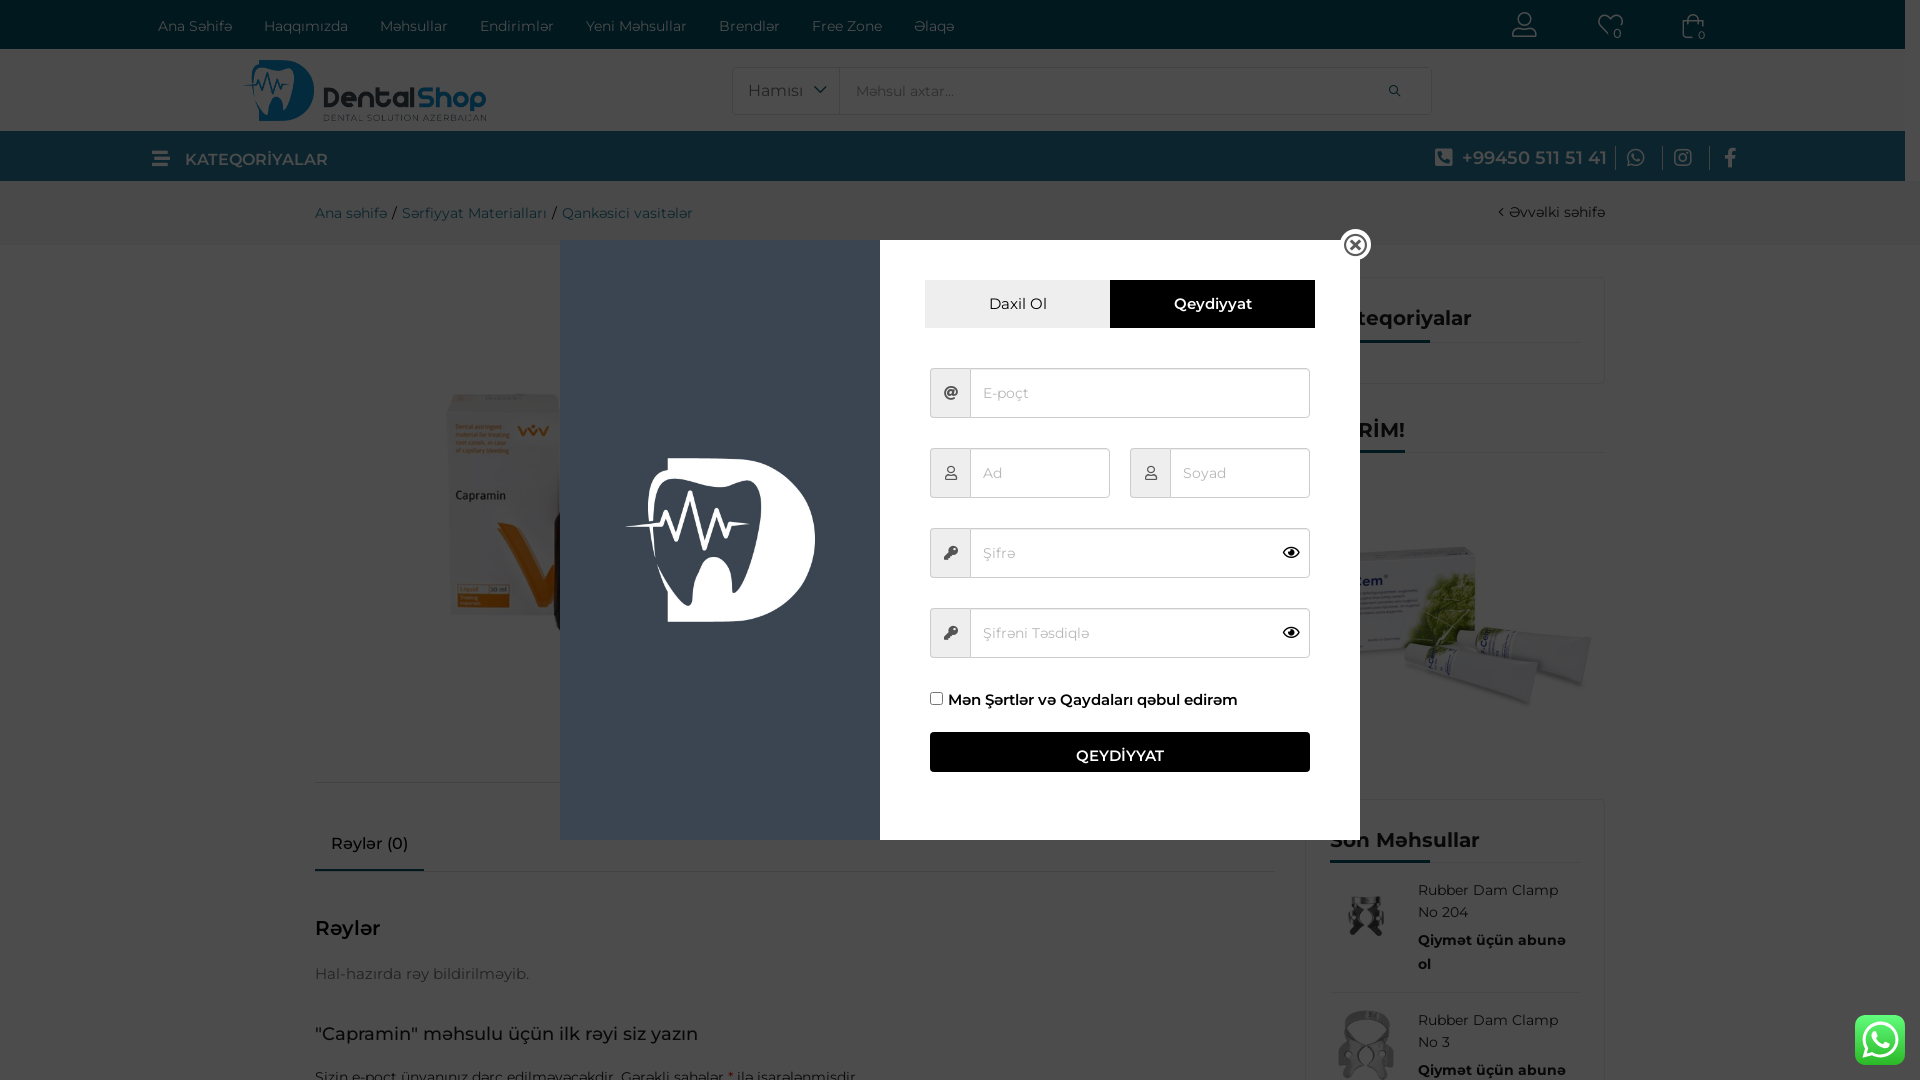 Image resolution: width=1920 pixels, height=1080 pixels. Describe the element at coordinates (974, 609) in the screenshot. I see `Capramin` at that location.